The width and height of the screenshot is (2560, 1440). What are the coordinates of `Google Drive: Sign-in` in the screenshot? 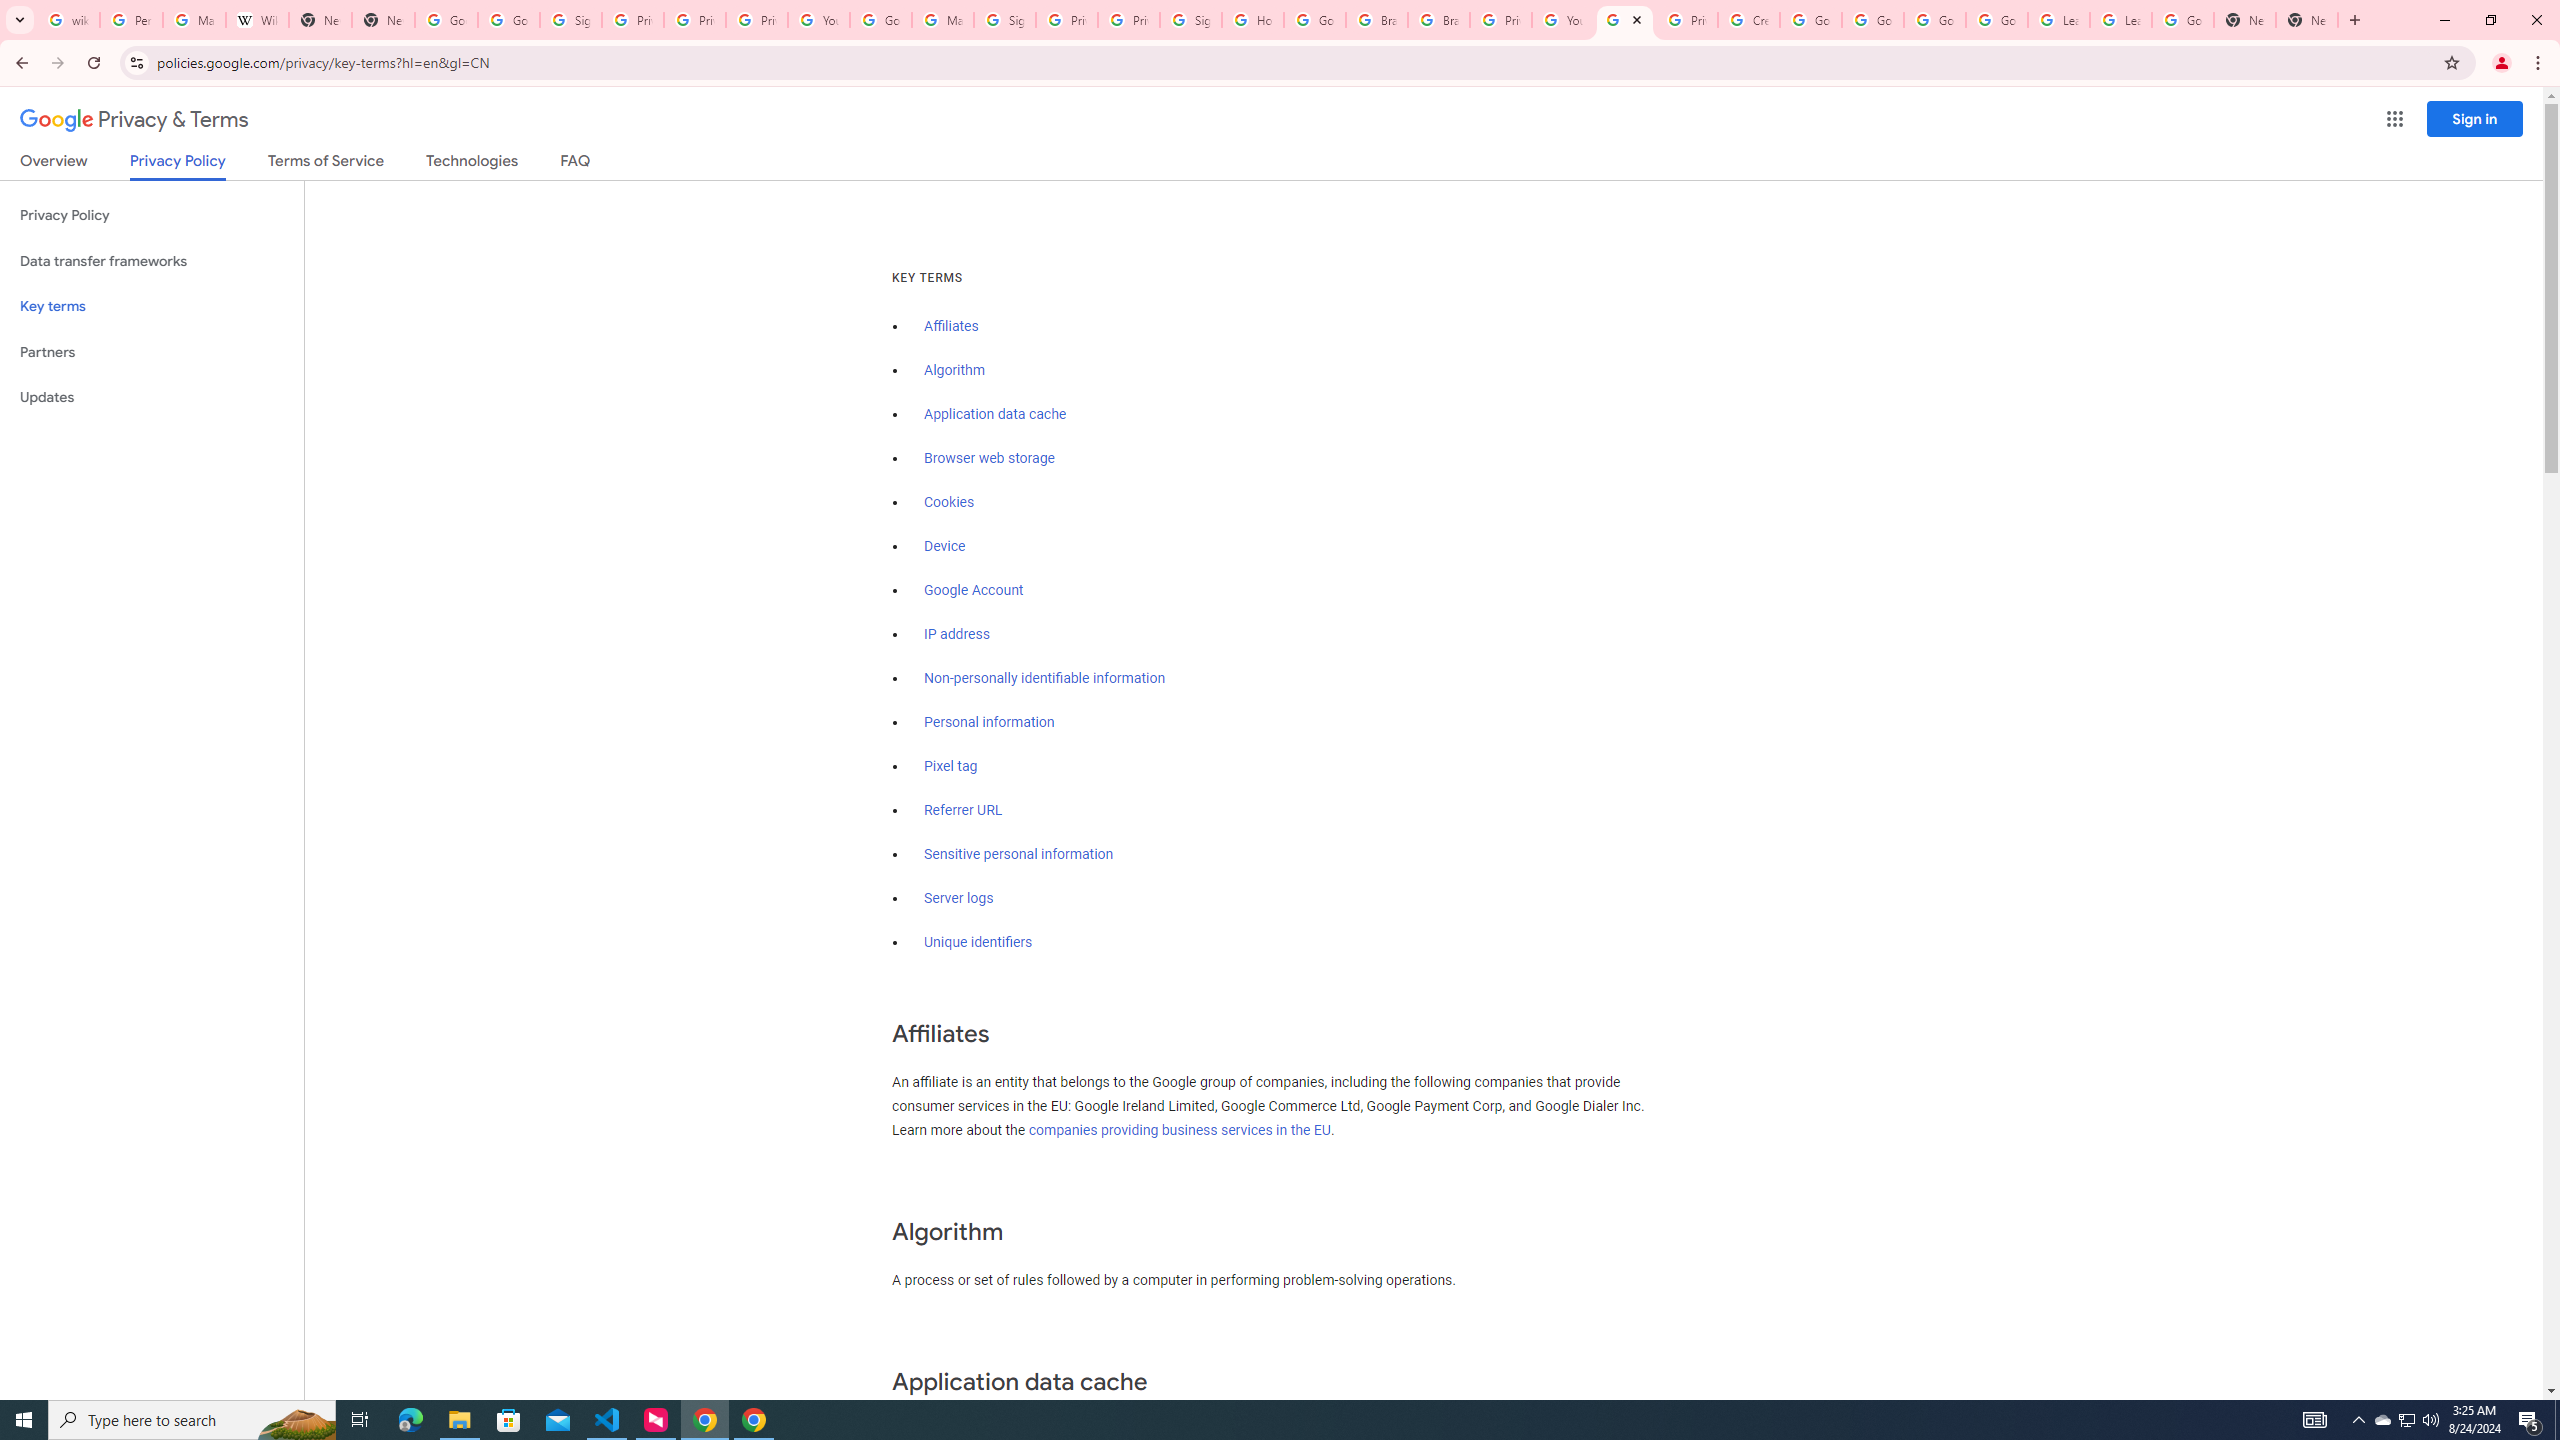 It's located at (508, 20).